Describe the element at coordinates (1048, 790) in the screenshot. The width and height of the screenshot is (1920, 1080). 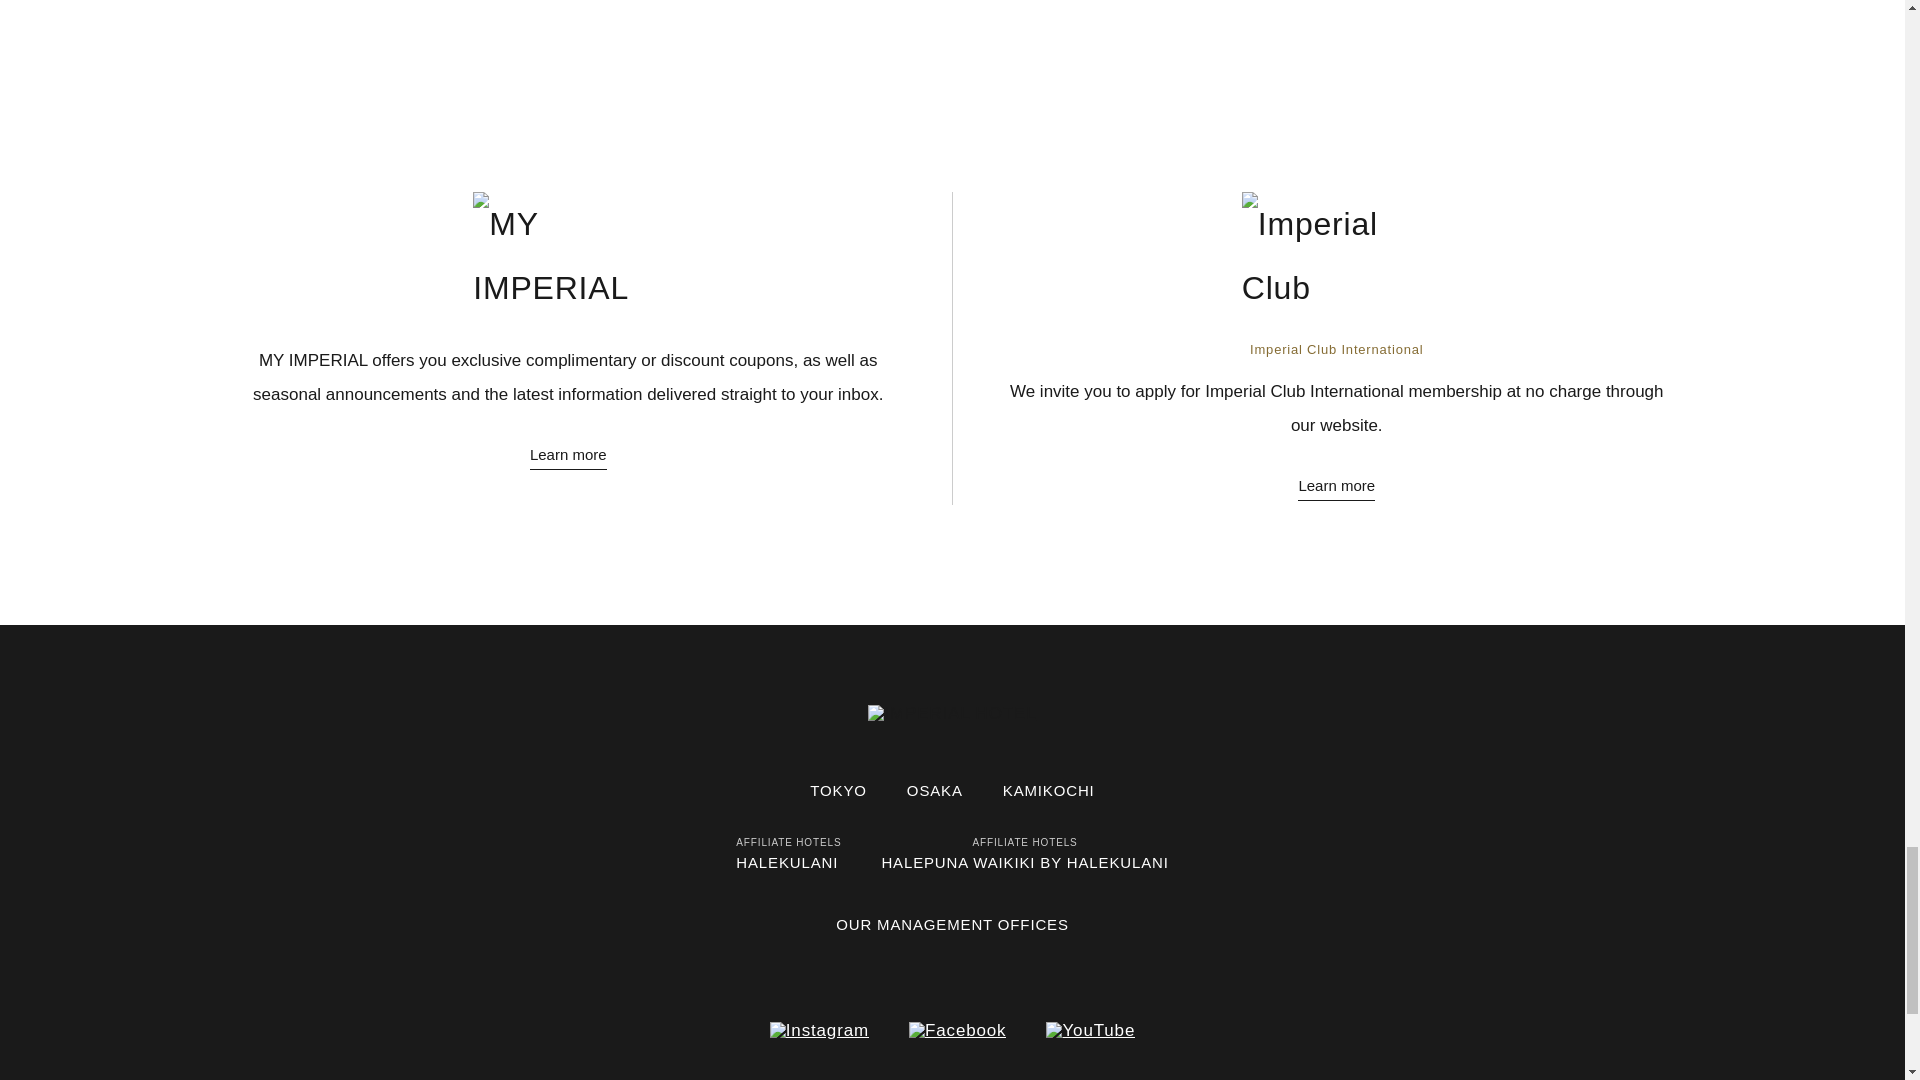
I see `KAMIKOCHI` at that location.